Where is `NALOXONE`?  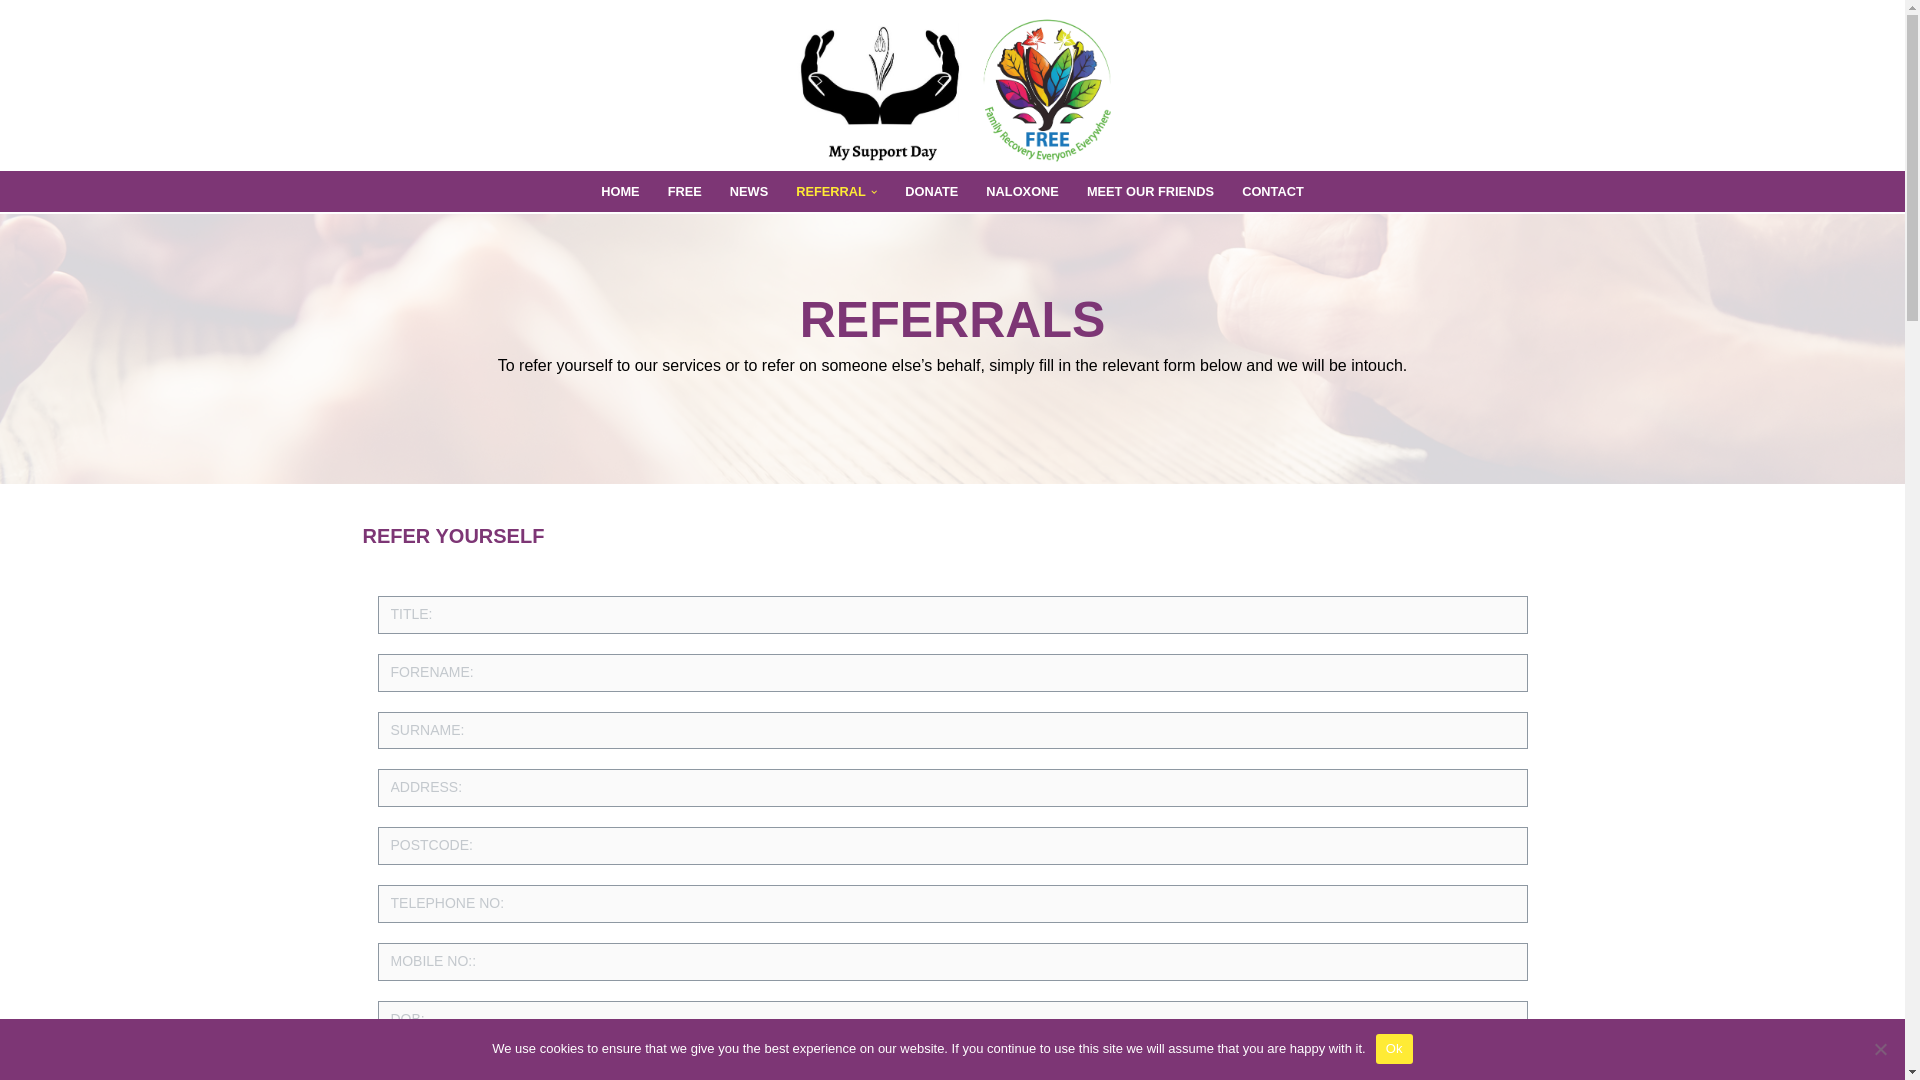 NALOXONE is located at coordinates (1022, 192).